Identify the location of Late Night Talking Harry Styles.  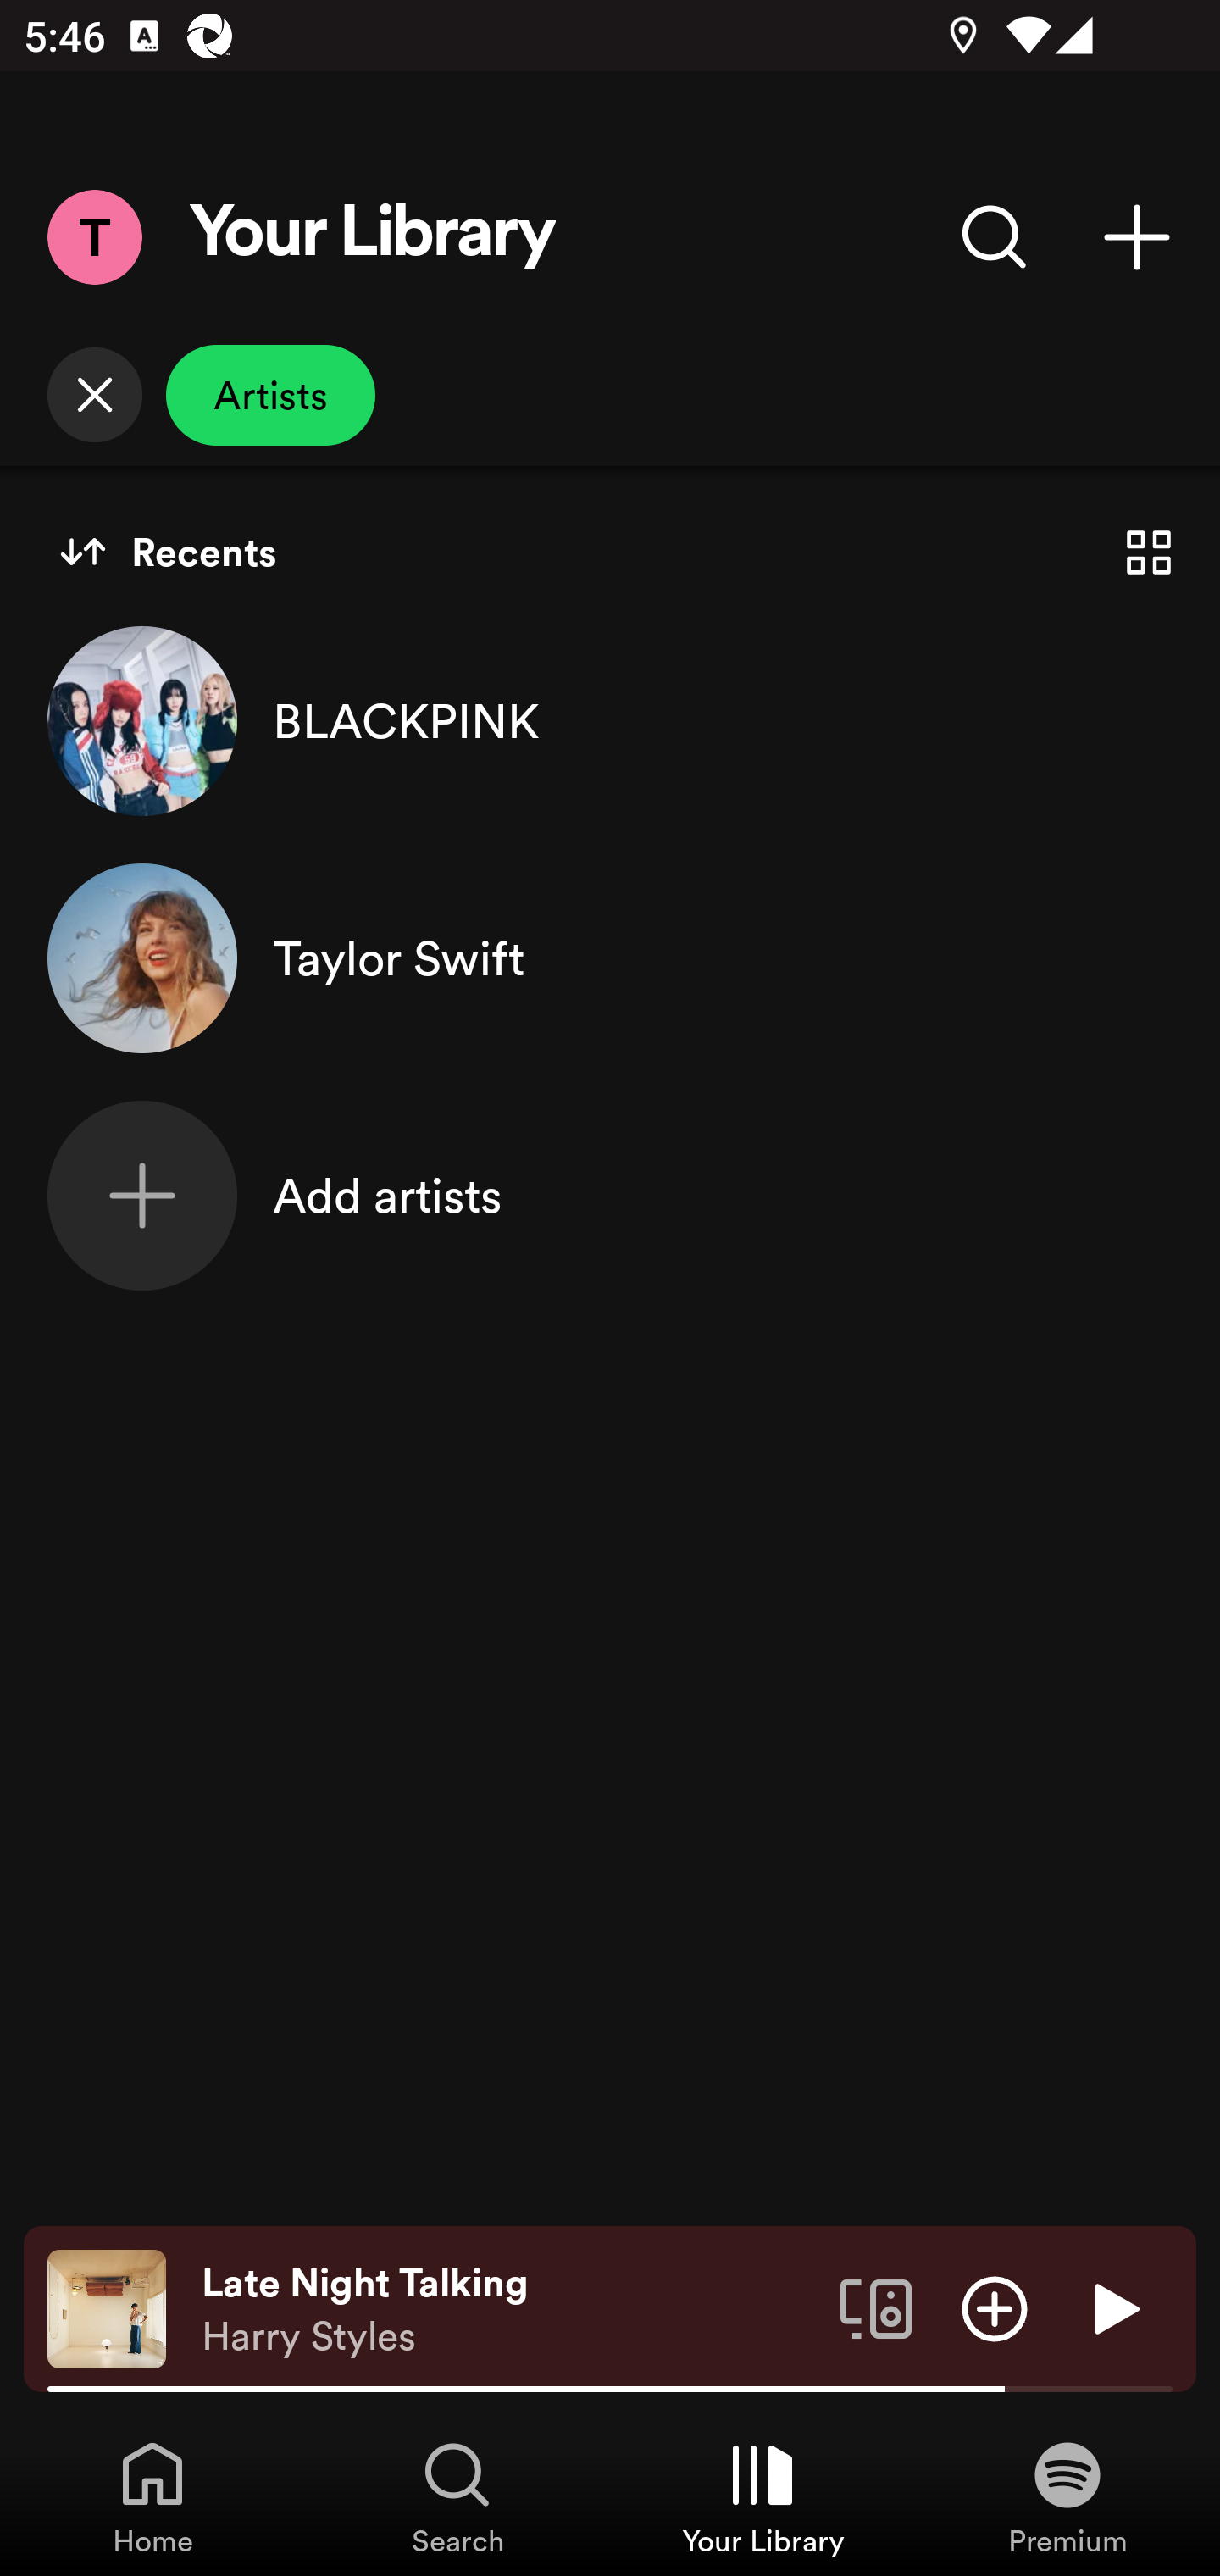
(508, 2309).